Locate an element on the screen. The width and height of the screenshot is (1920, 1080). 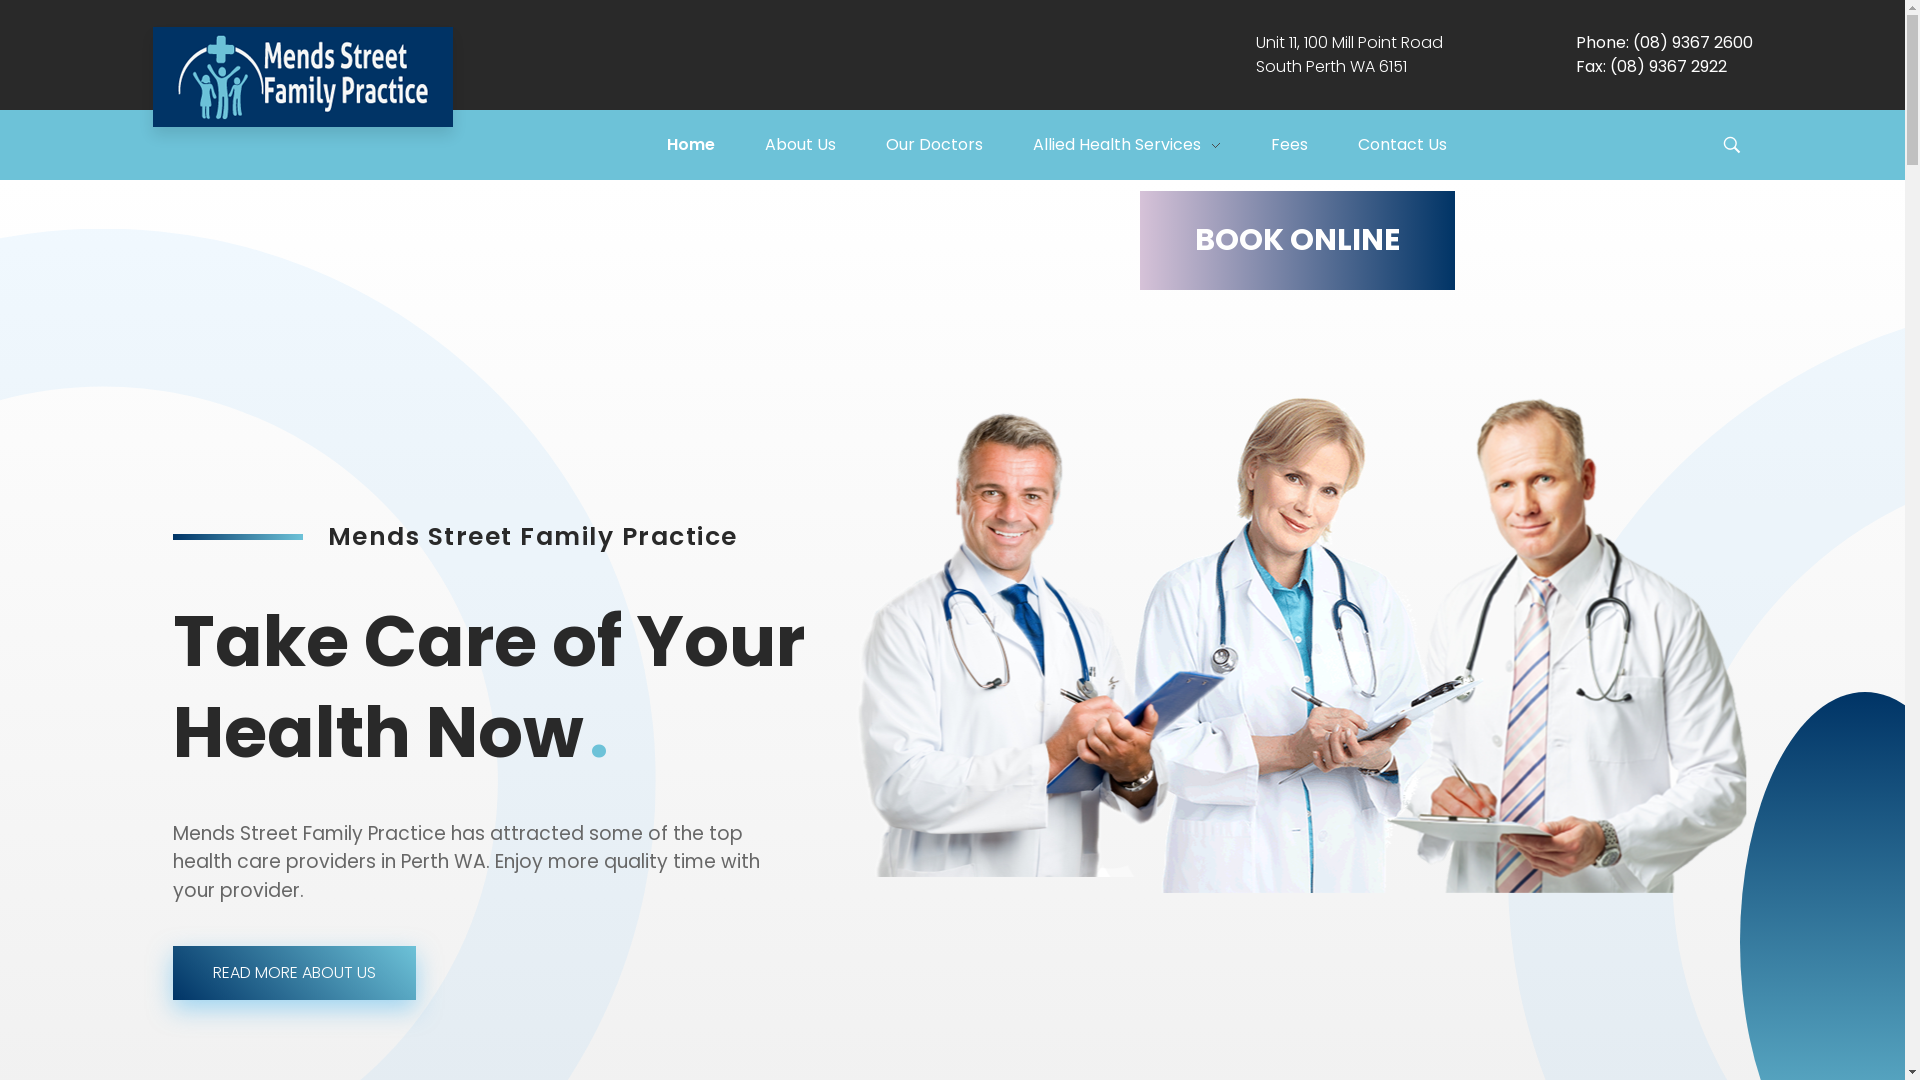
About Us is located at coordinates (824, 145).